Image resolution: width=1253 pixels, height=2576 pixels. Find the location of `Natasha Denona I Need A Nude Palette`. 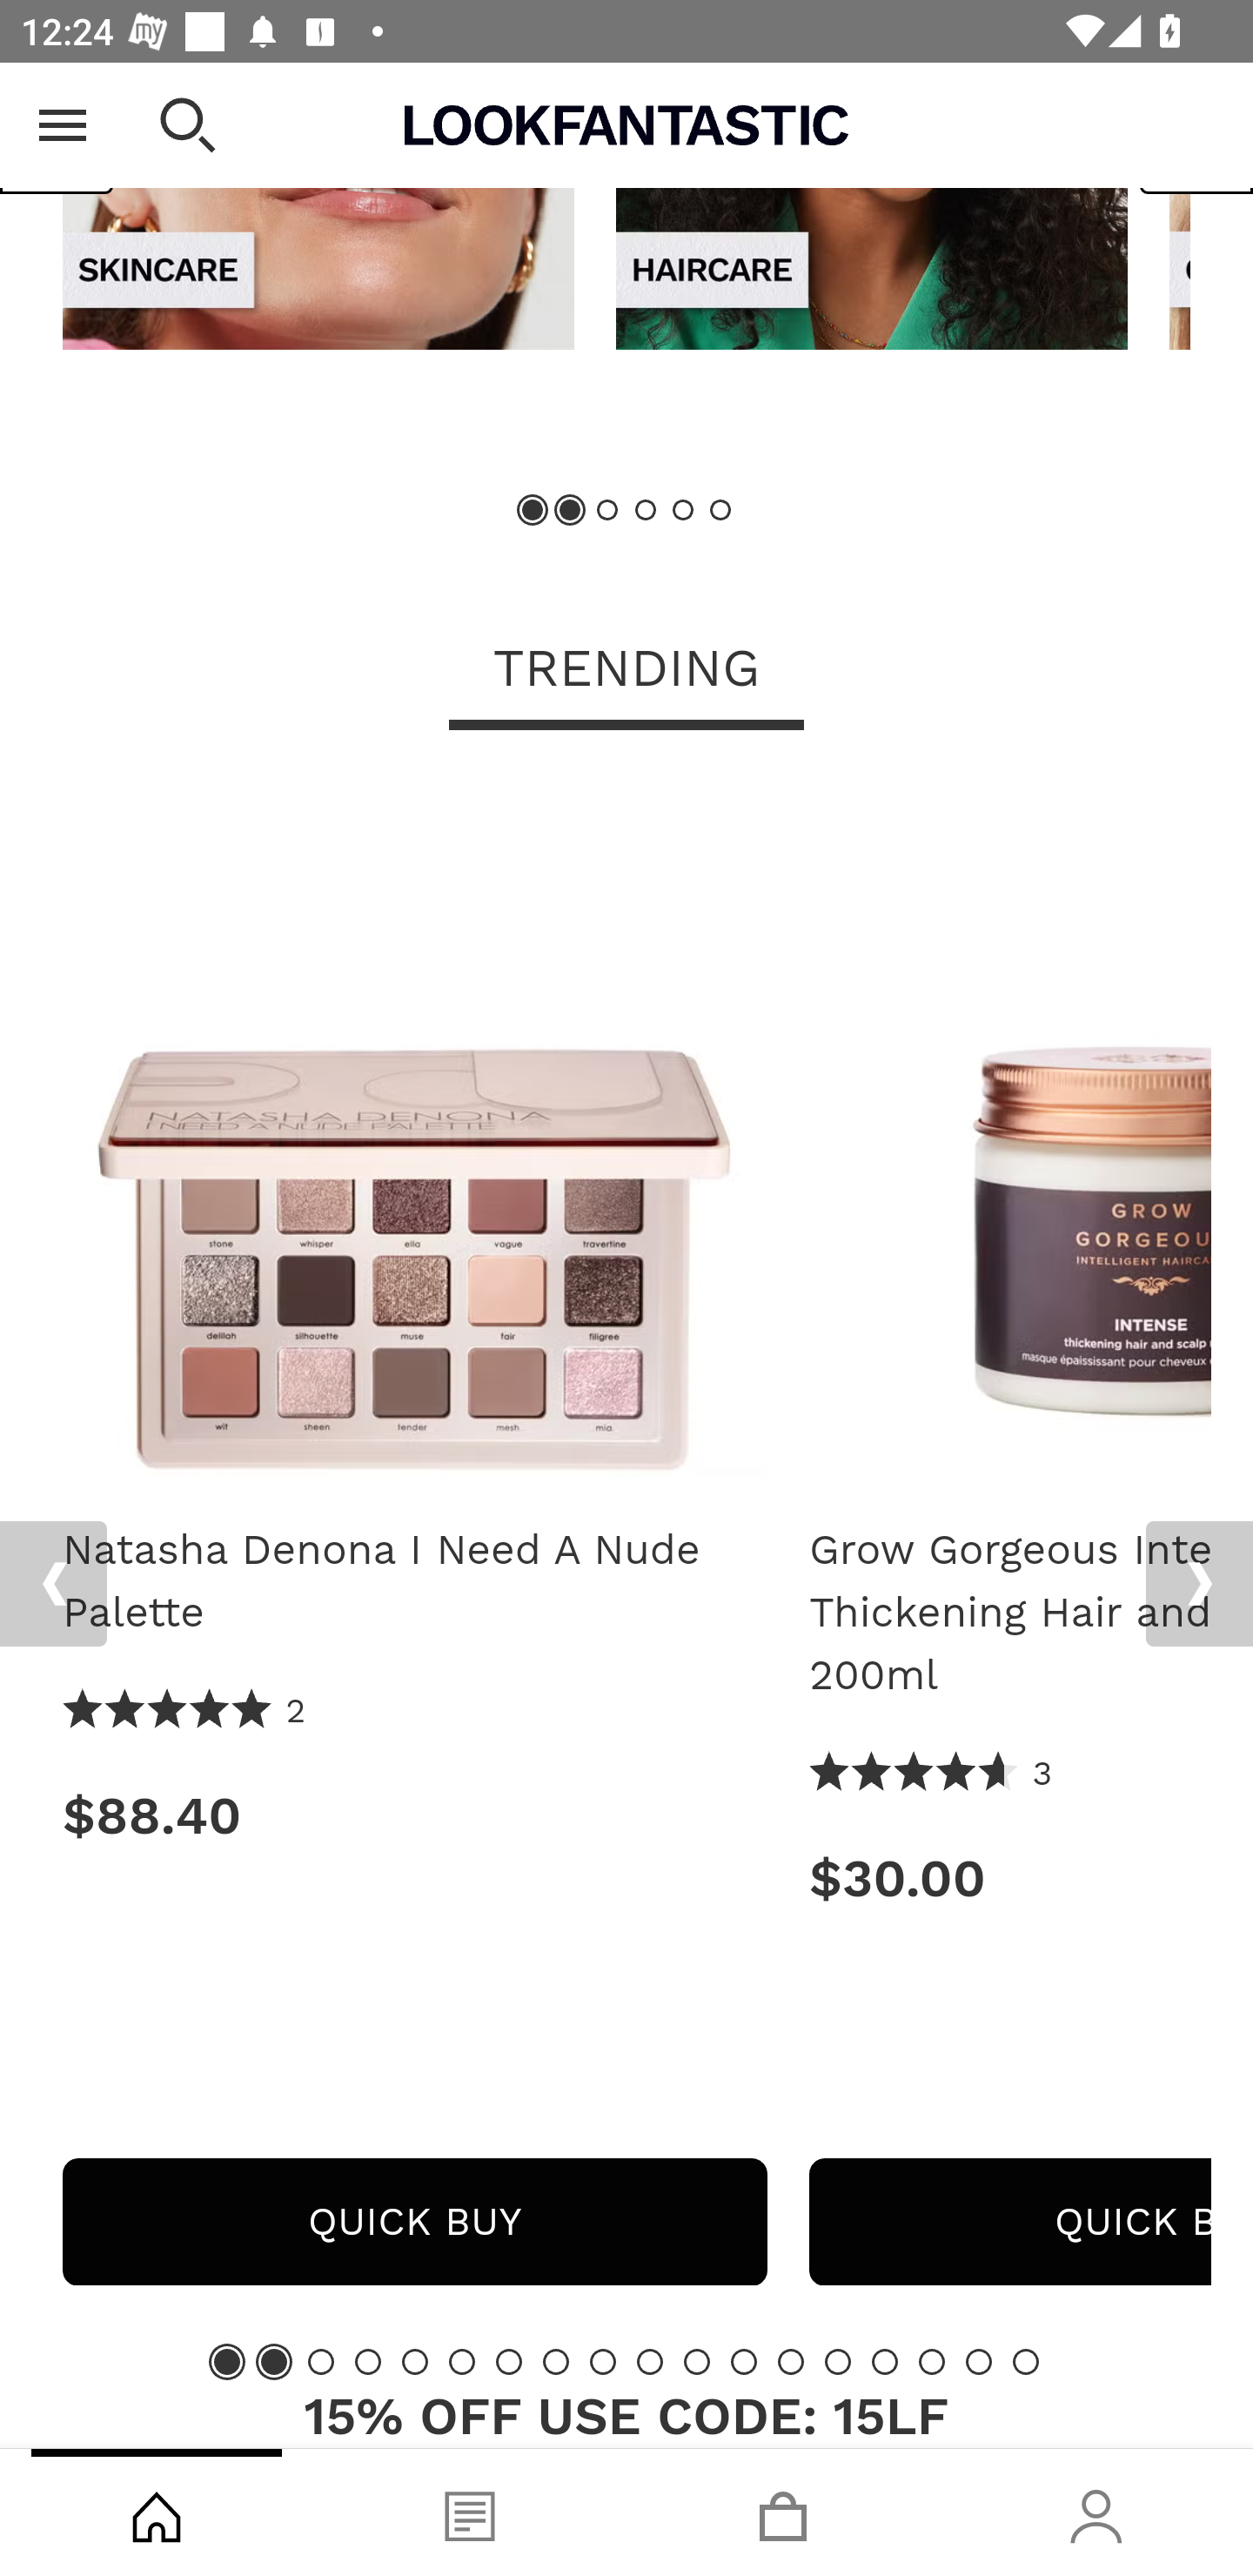

Natasha Denona I Need A Nude Palette is located at coordinates (414, 1581).